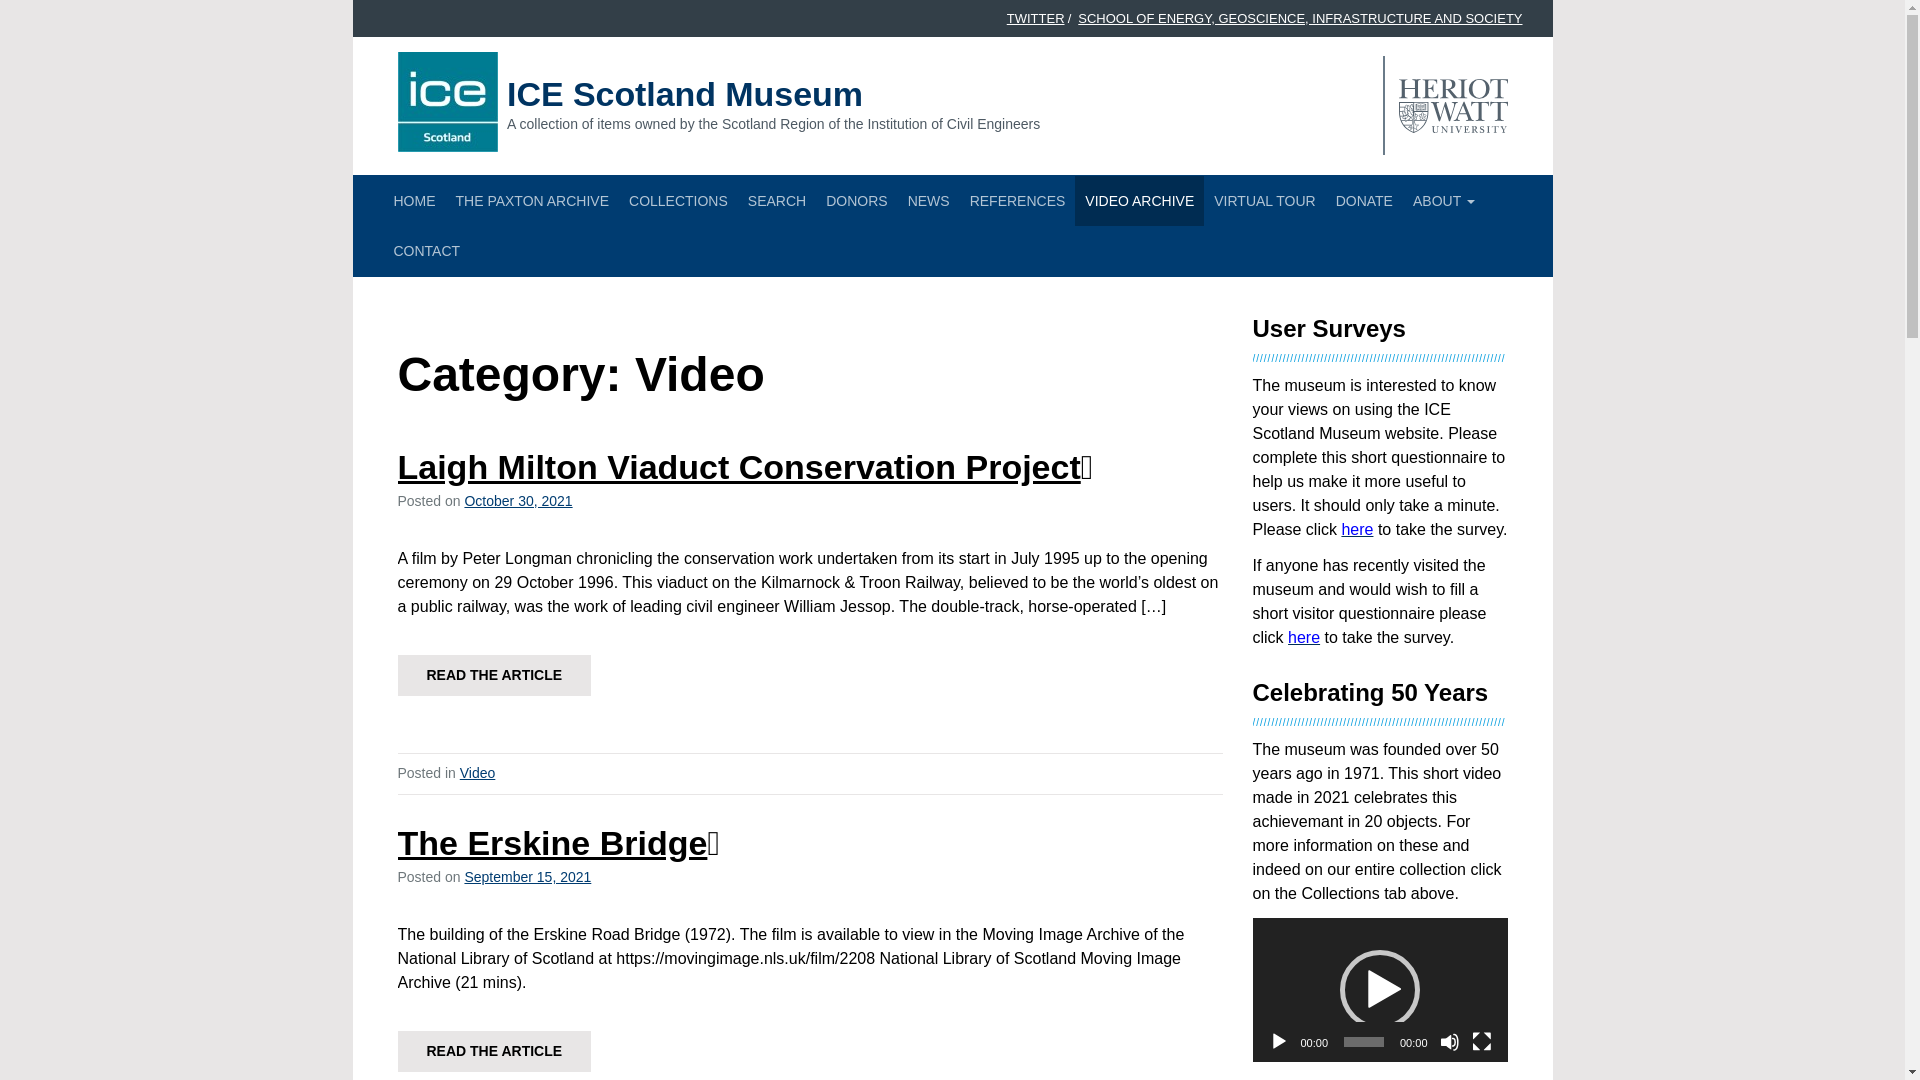 This screenshot has height=1080, width=1920. I want to click on The Erskine Bridge, so click(558, 842).